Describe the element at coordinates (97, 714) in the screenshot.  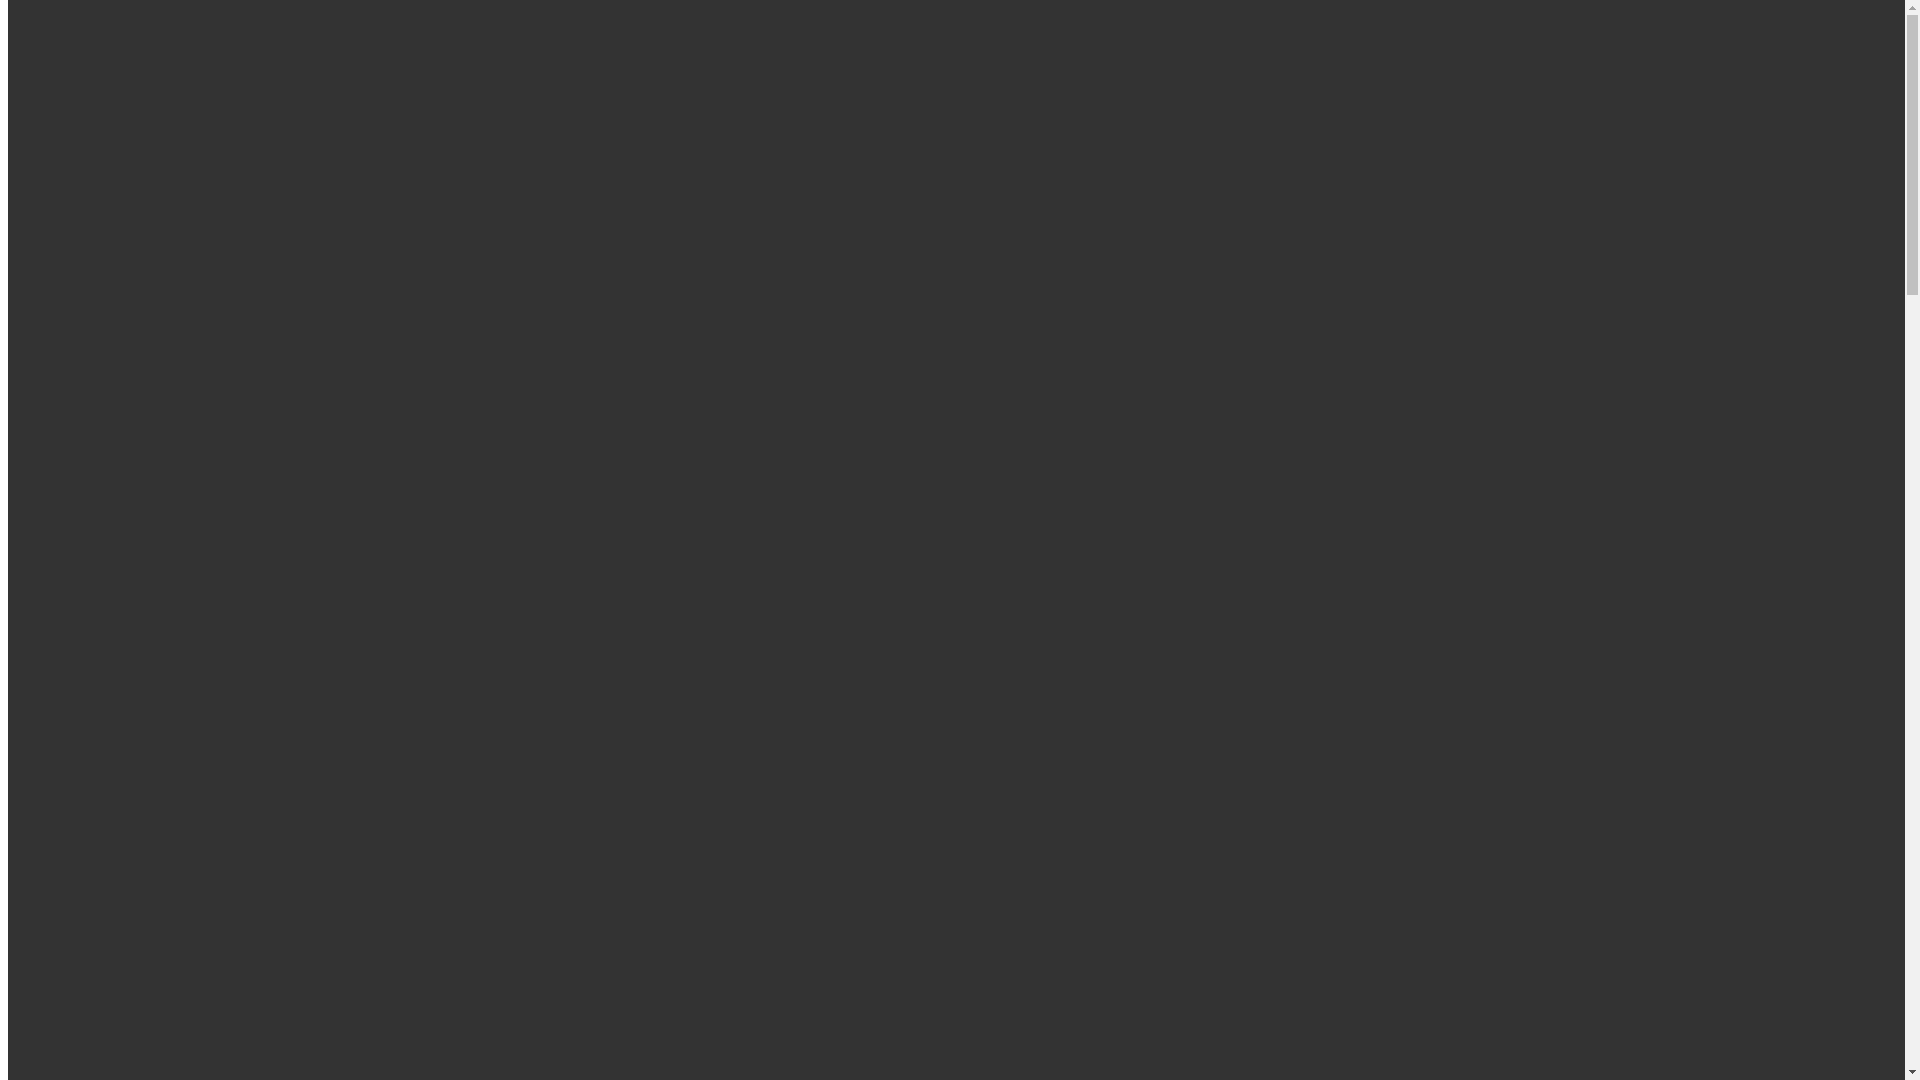
I see `Who to contact` at that location.